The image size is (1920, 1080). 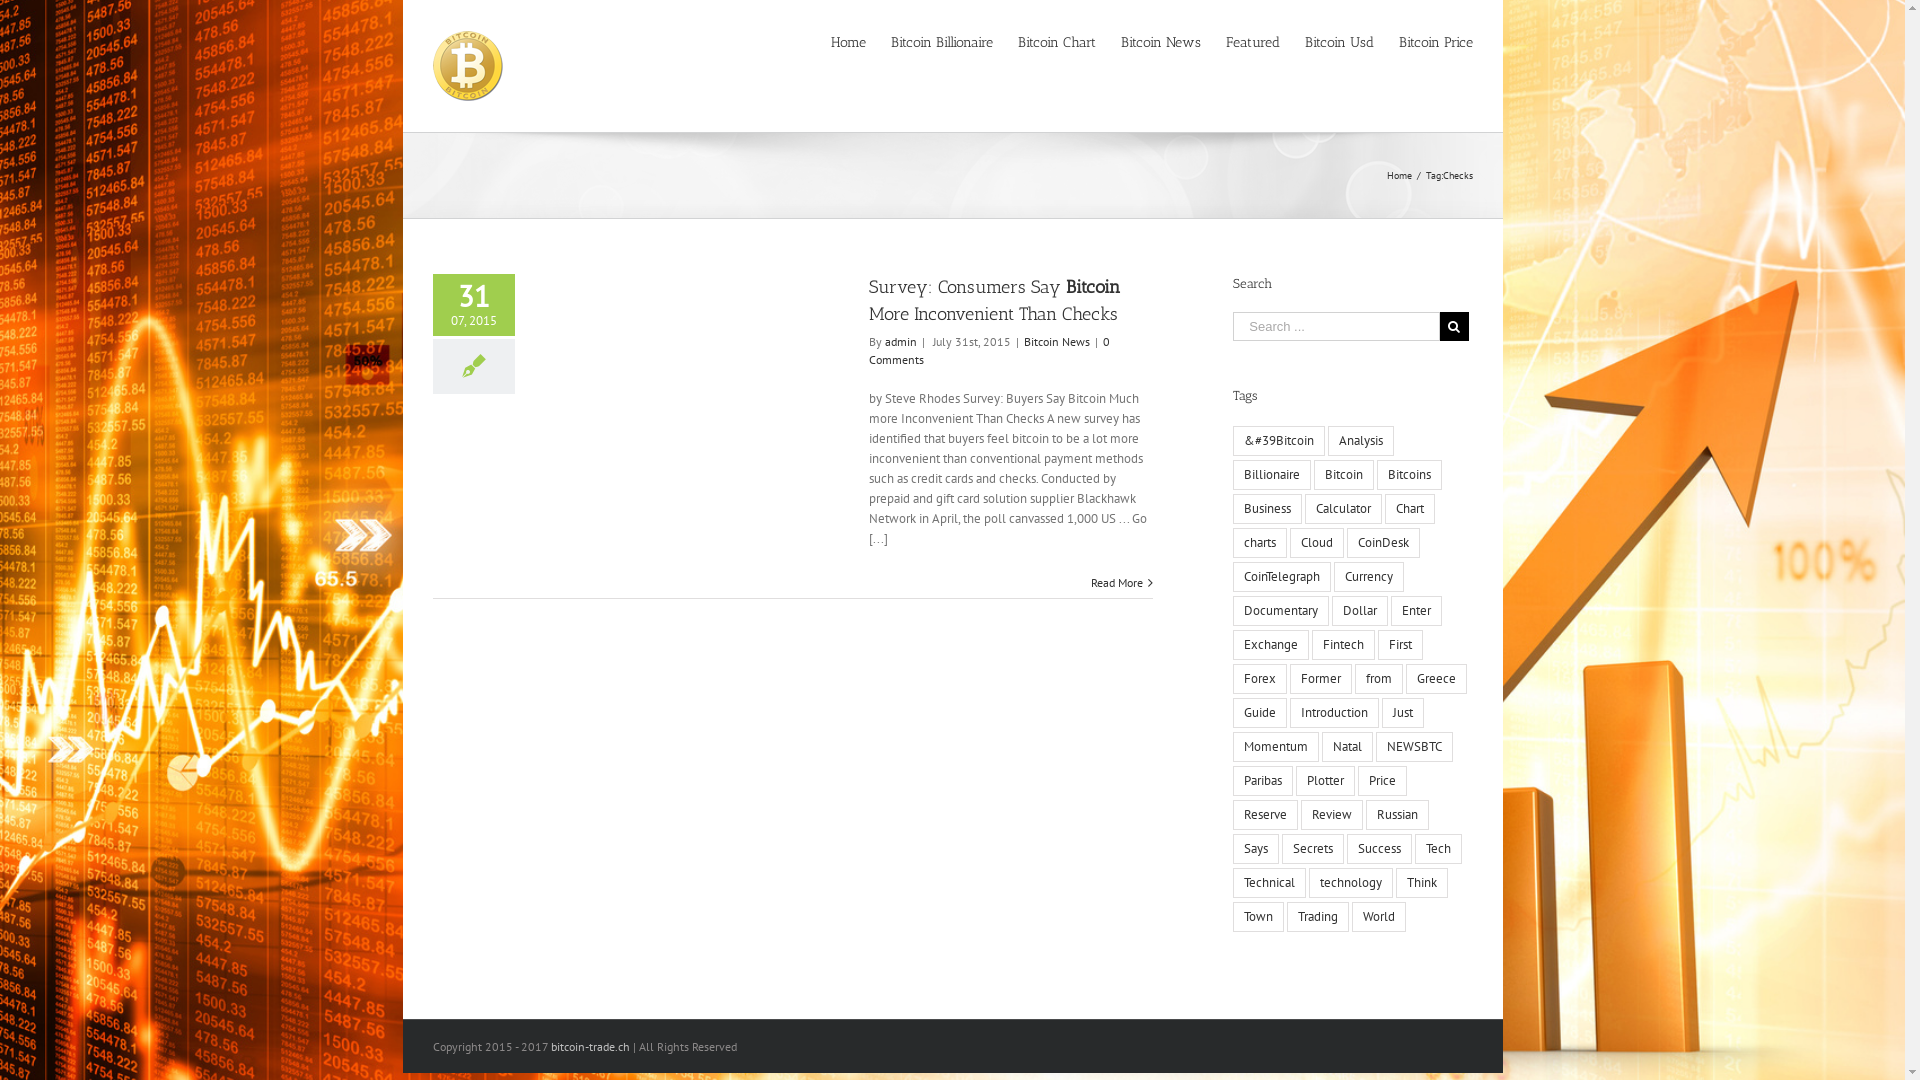 What do you see at coordinates (1056, 43) in the screenshot?
I see `Bitcoin Chart` at bounding box center [1056, 43].